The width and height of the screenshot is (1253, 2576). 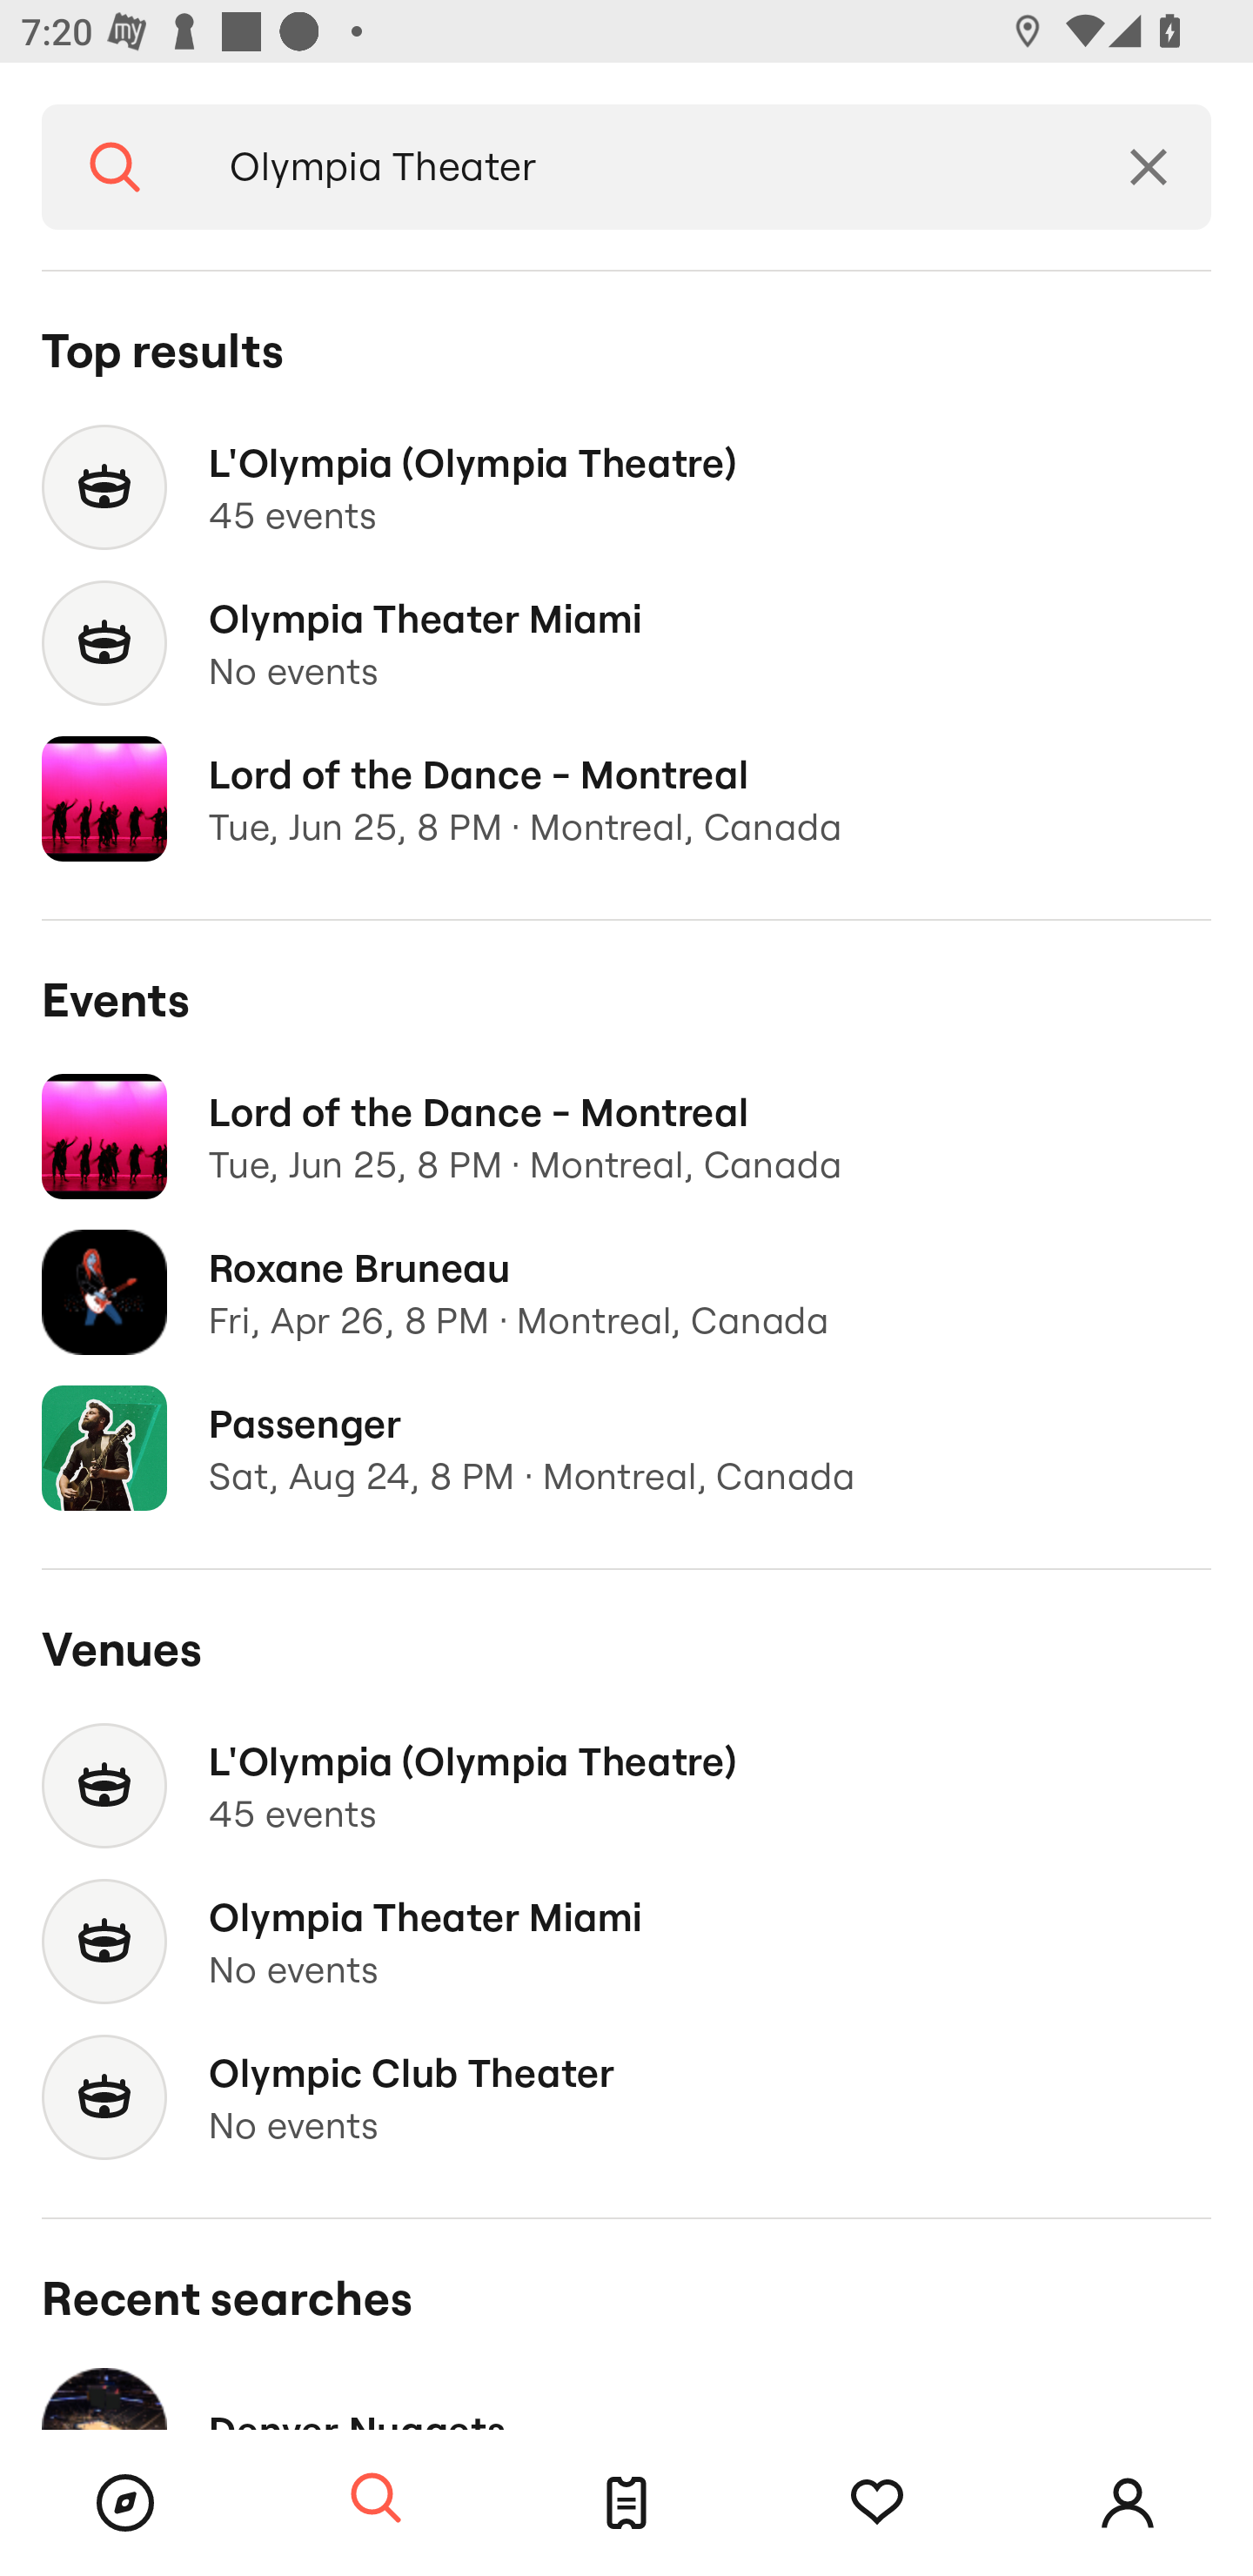 I want to click on Clear, so click(x=1149, y=167).